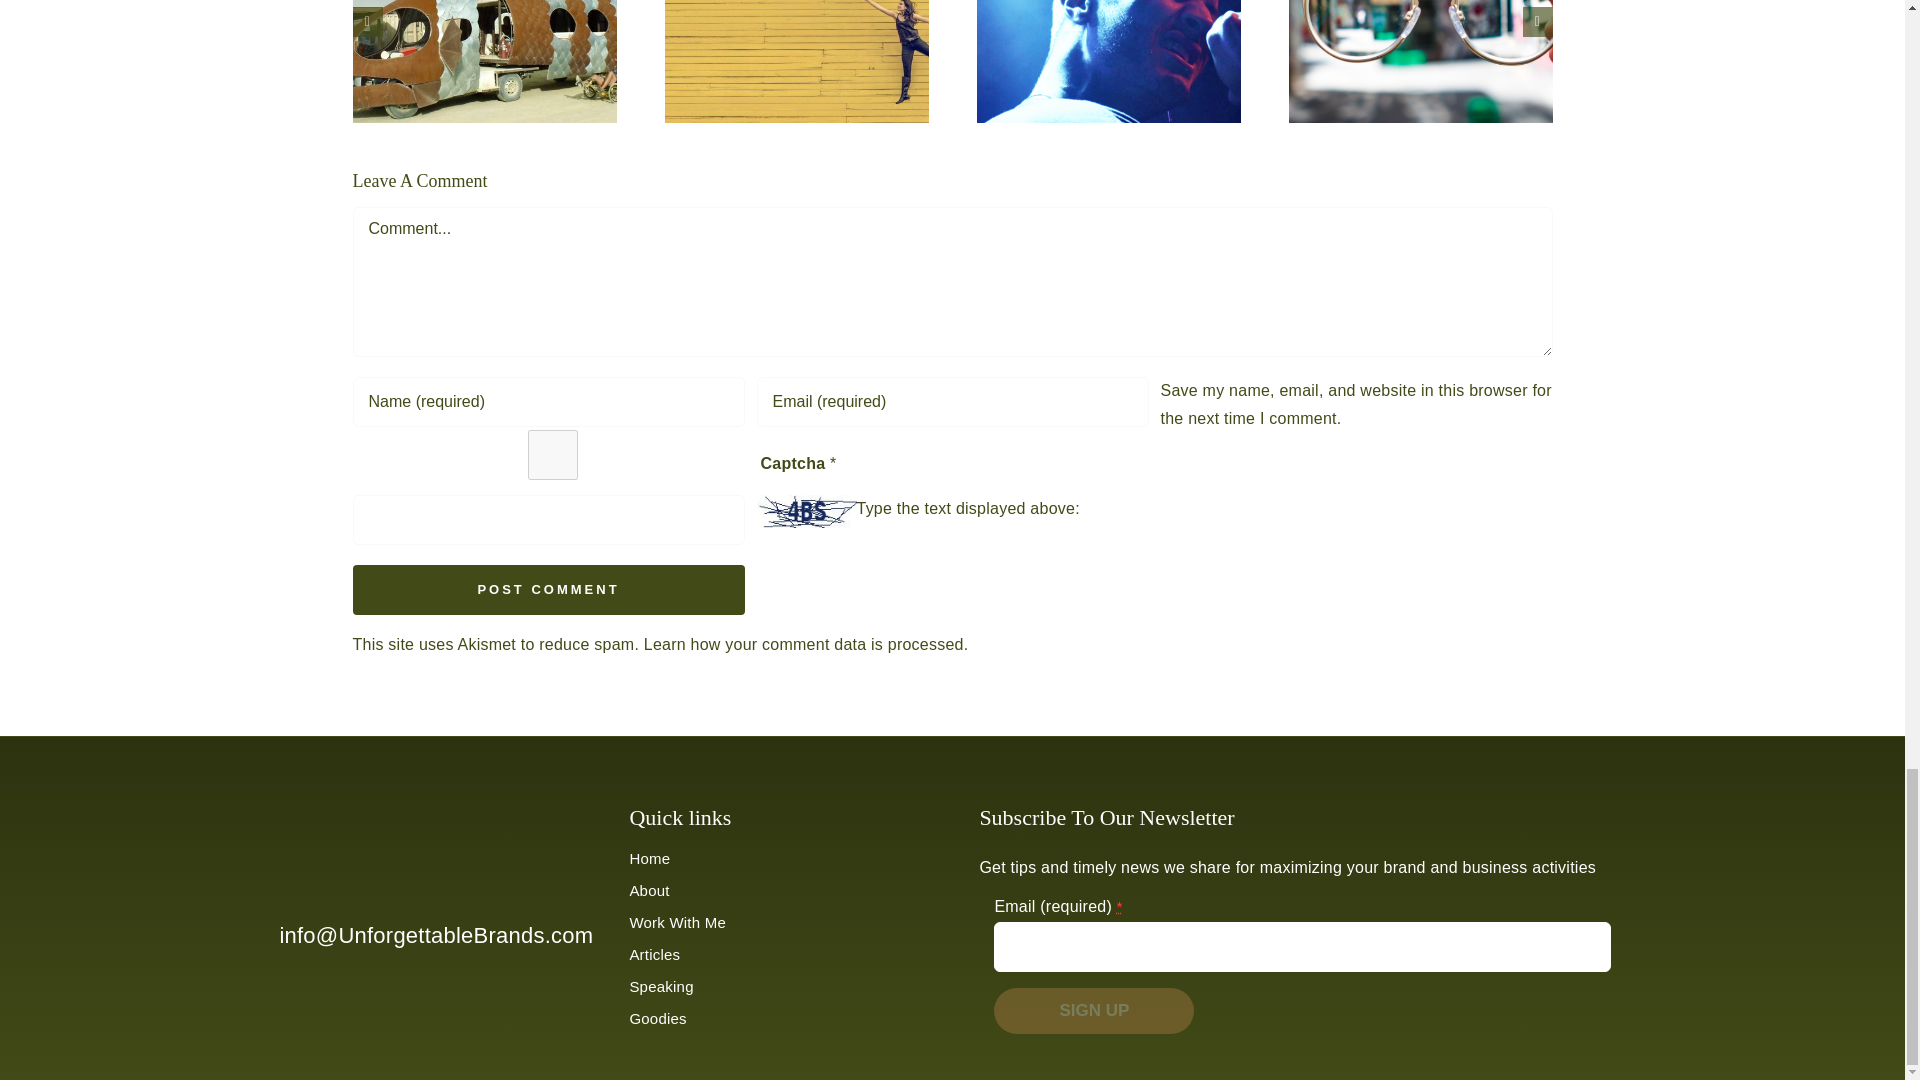 This screenshot has width=1920, height=1080. Describe the element at coordinates (552, 454) in the screenshot. I see `yes` at that location.